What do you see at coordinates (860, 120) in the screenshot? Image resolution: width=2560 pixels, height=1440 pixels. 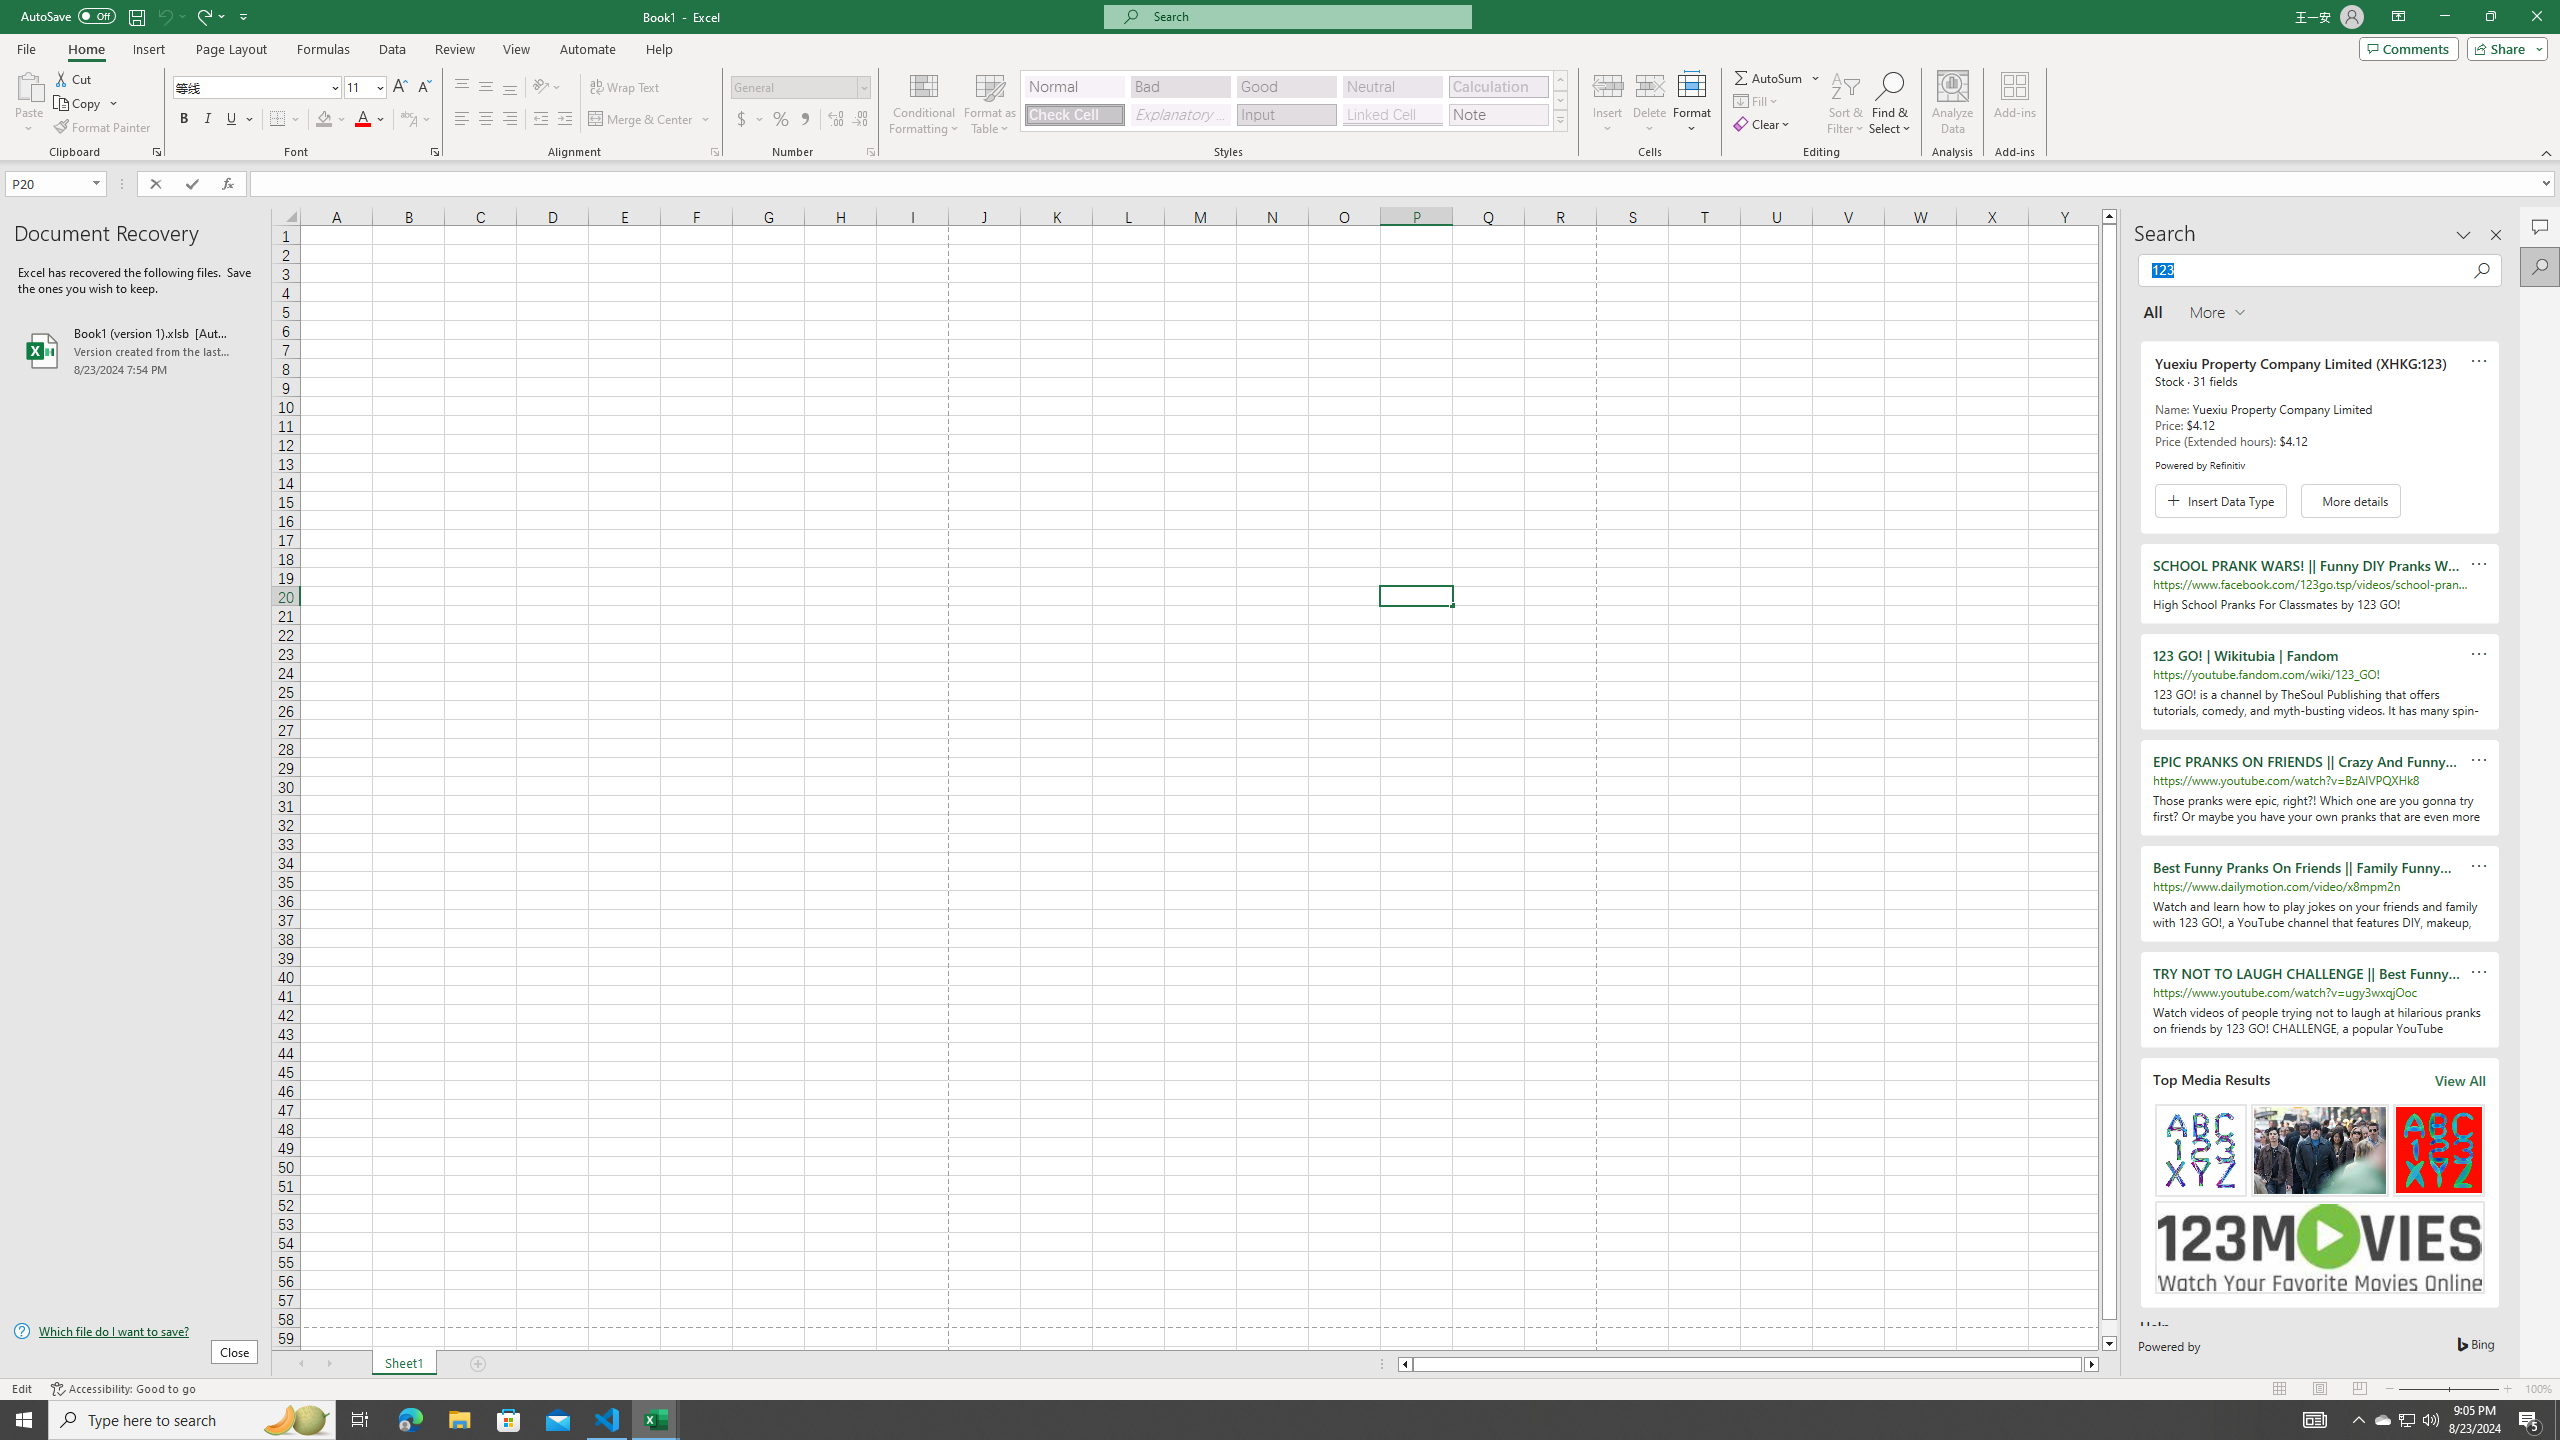 I see `Decrease Decimal` at bounding box center [860, 120].